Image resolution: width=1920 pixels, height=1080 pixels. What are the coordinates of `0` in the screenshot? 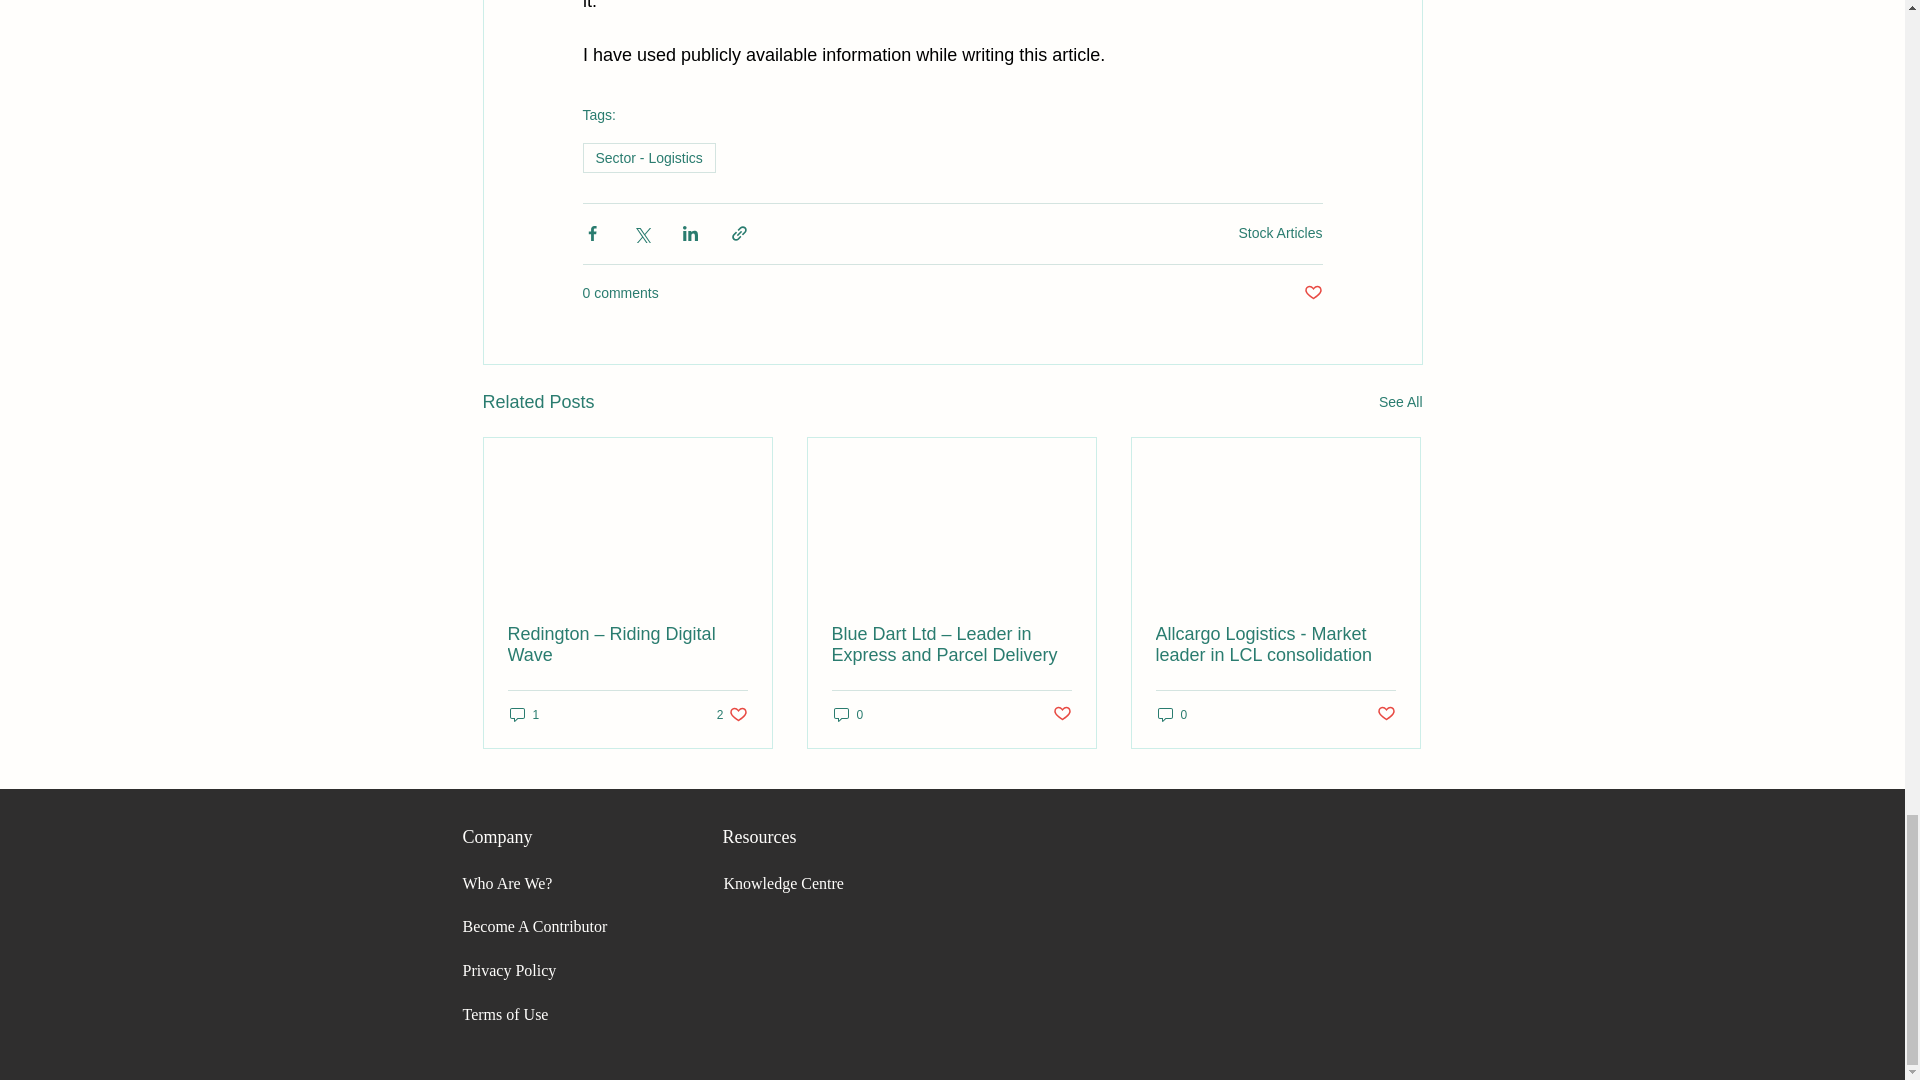 It's located at (848, 714).